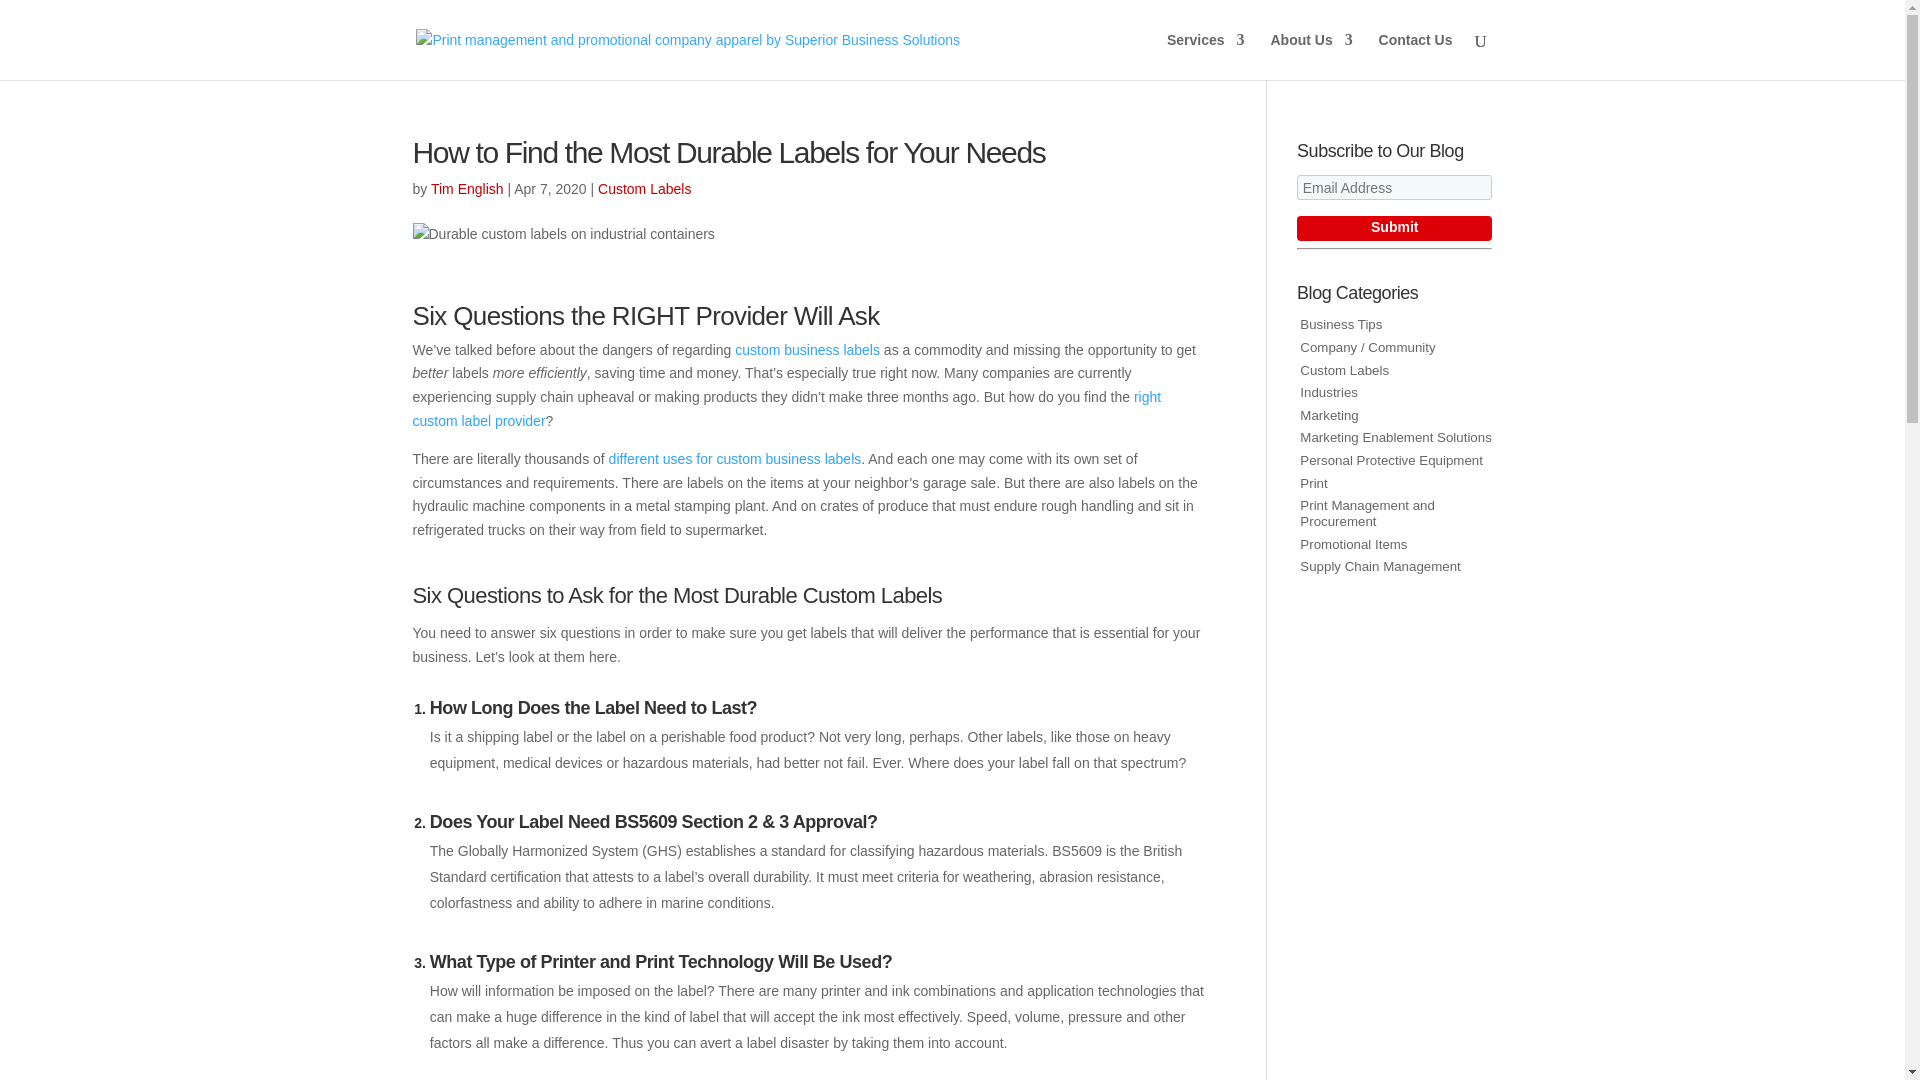 The height and width of the screenshot is (1080, 1920). Describe the element at coordinates (1328, 392) in the screenshot. I see `Industries` at that location.